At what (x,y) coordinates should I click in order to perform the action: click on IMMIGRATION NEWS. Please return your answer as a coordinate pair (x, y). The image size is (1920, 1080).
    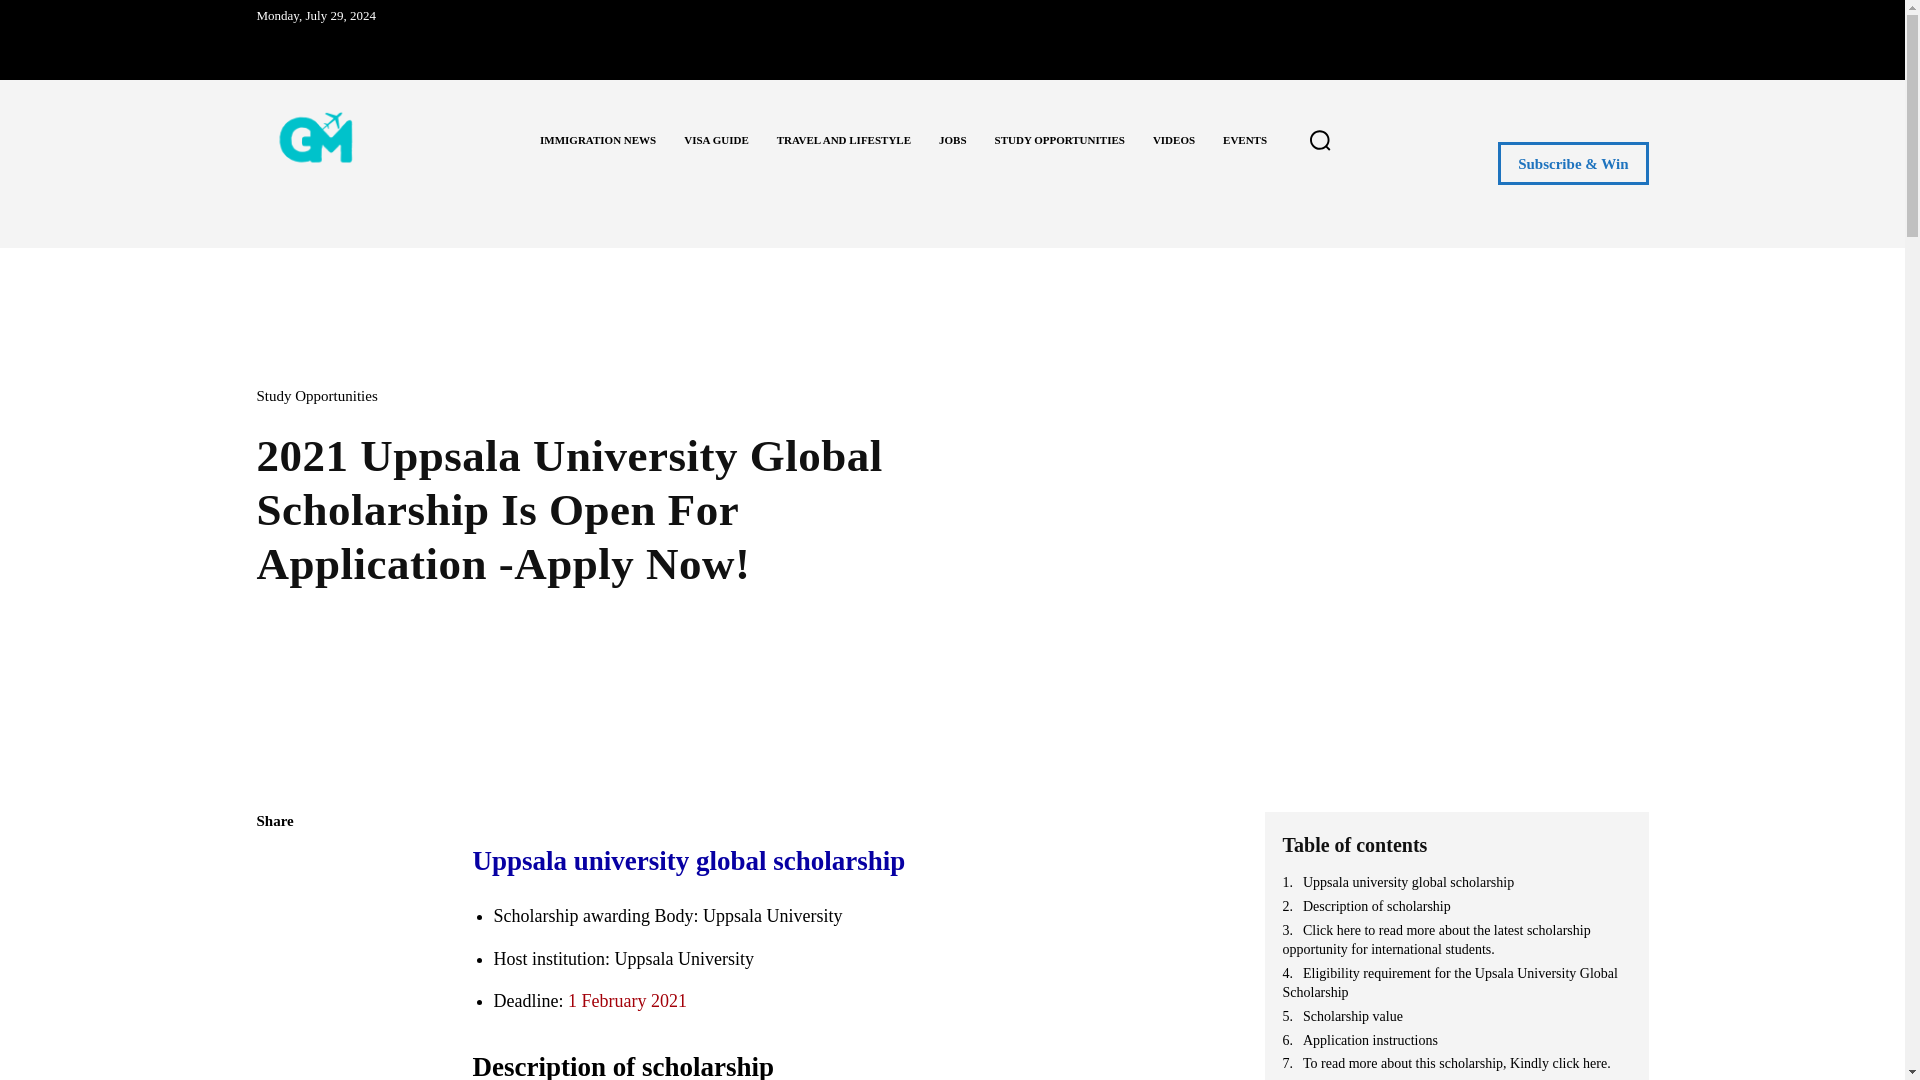
    Looking at the image, I should click on (598, 140).